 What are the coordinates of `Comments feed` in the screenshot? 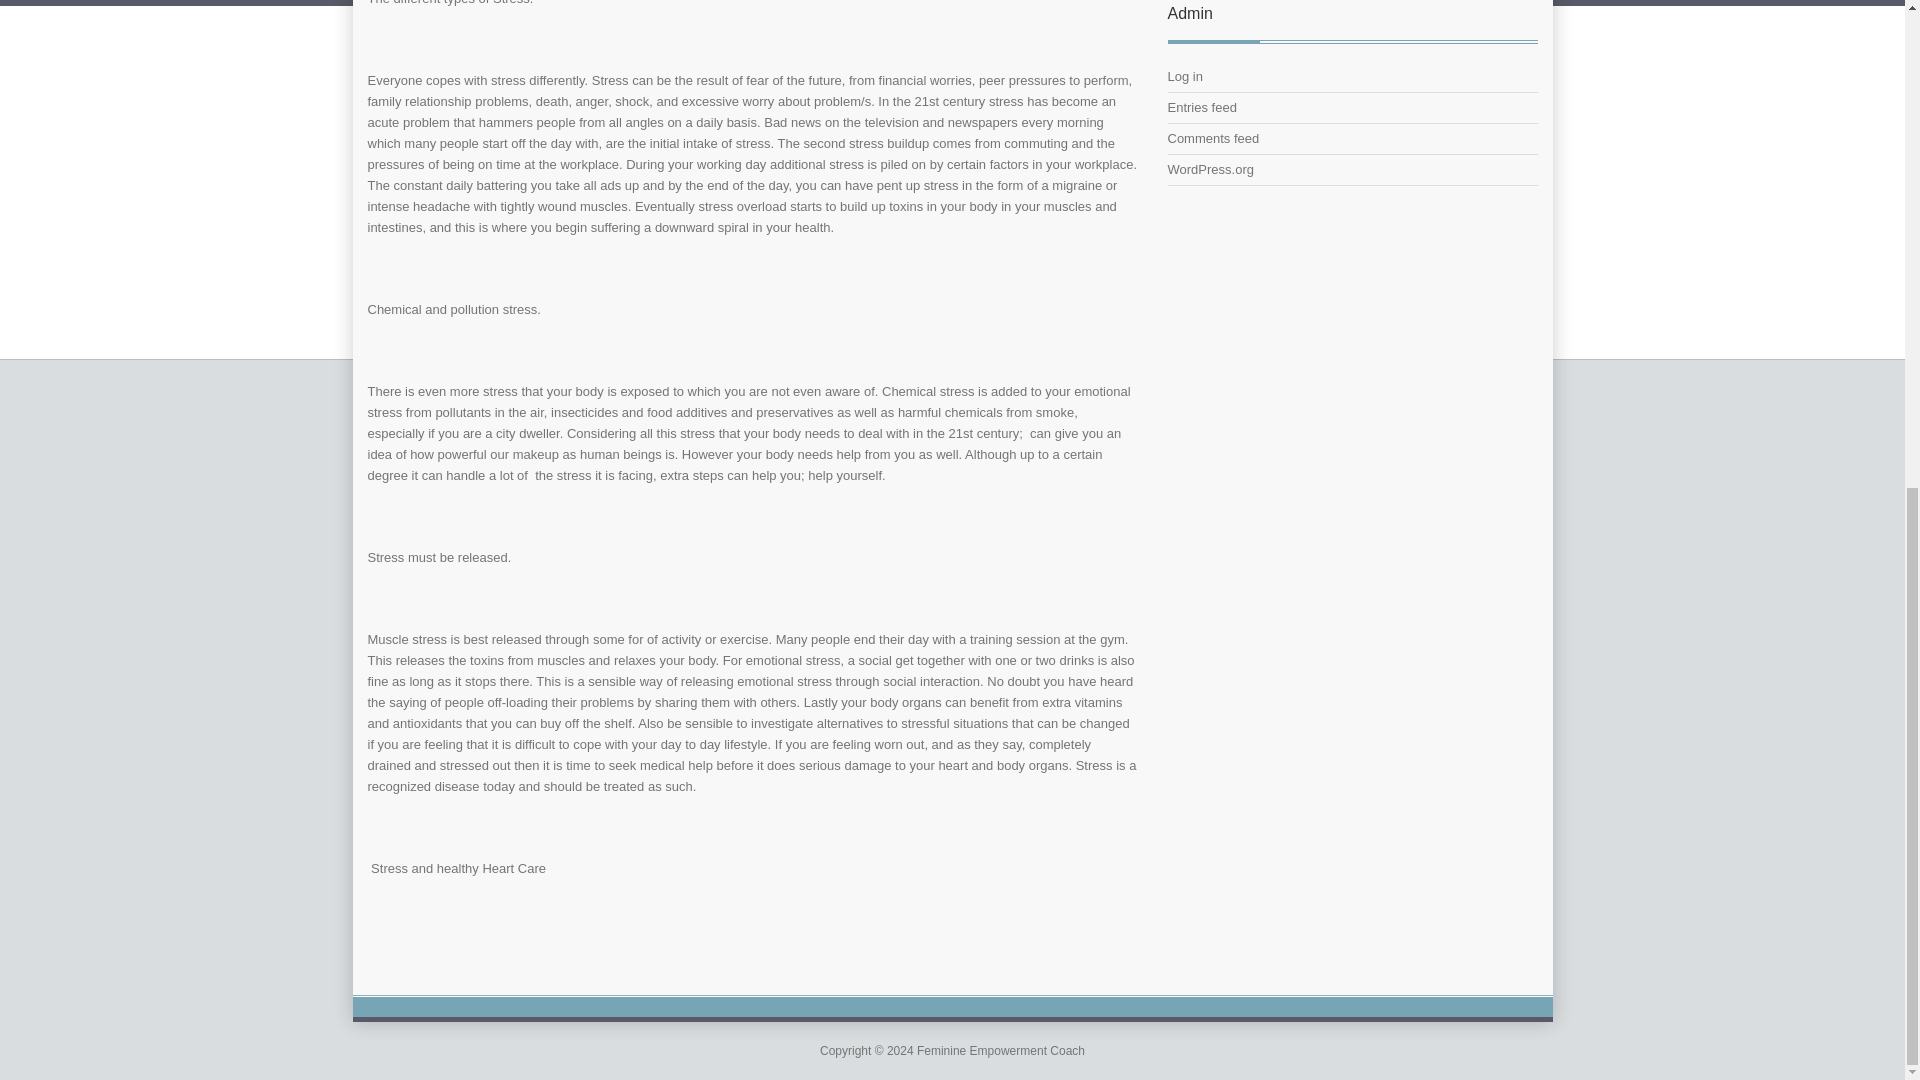 It's located at (1213, 138).